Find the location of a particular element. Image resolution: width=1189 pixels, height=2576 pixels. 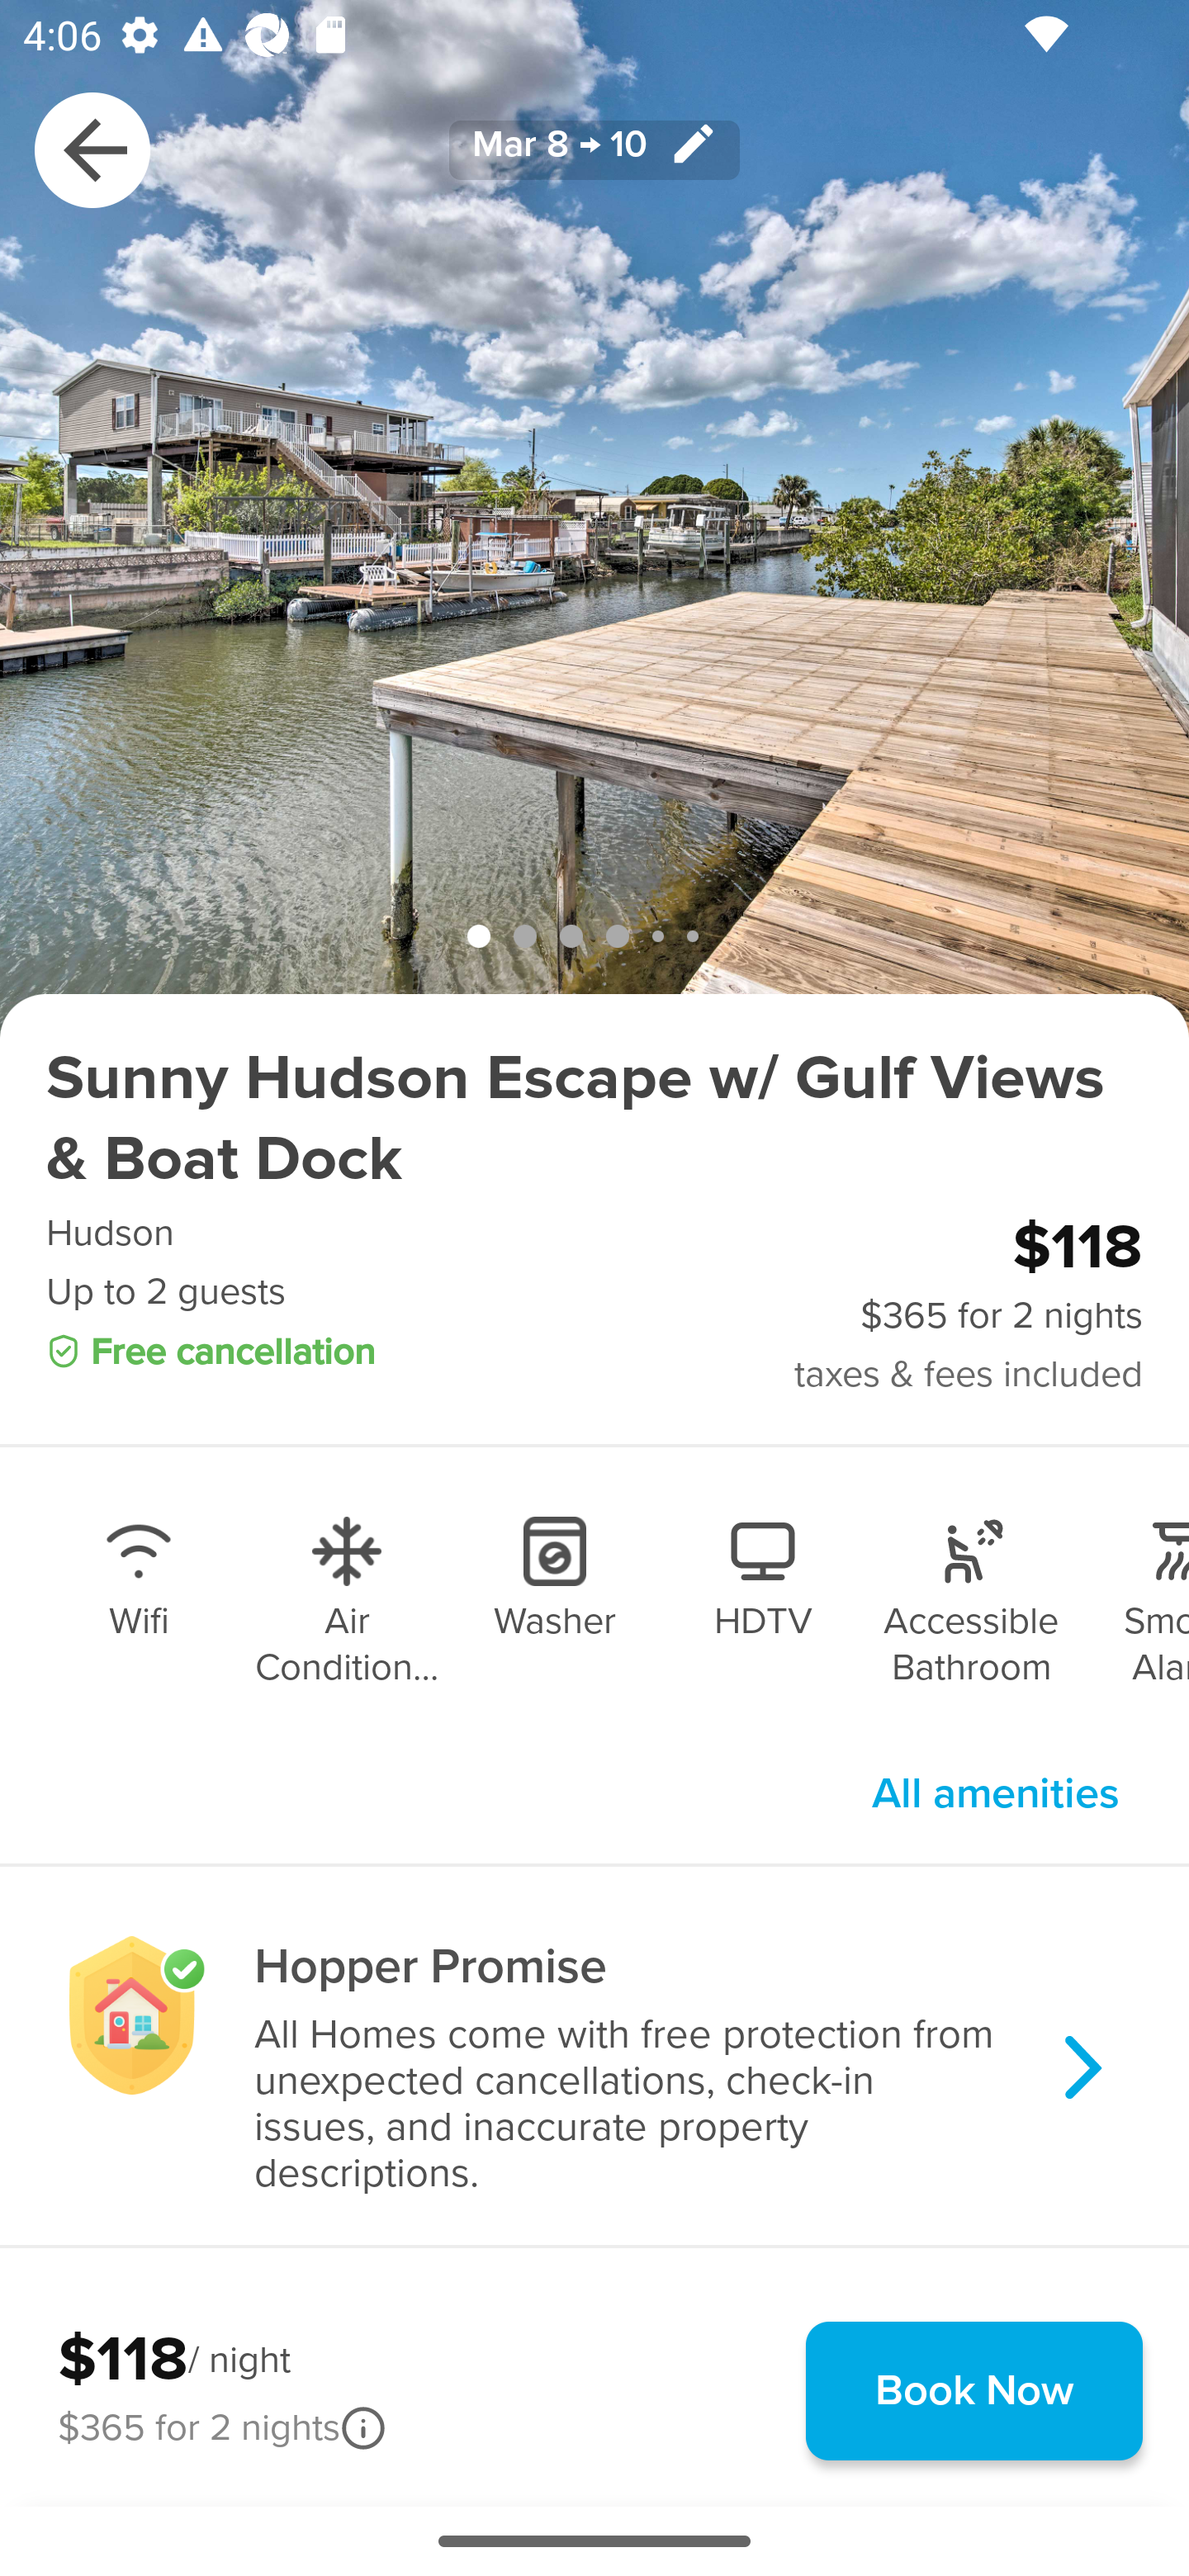

Mar 8 → 10 is located at coordinates (594, 149).